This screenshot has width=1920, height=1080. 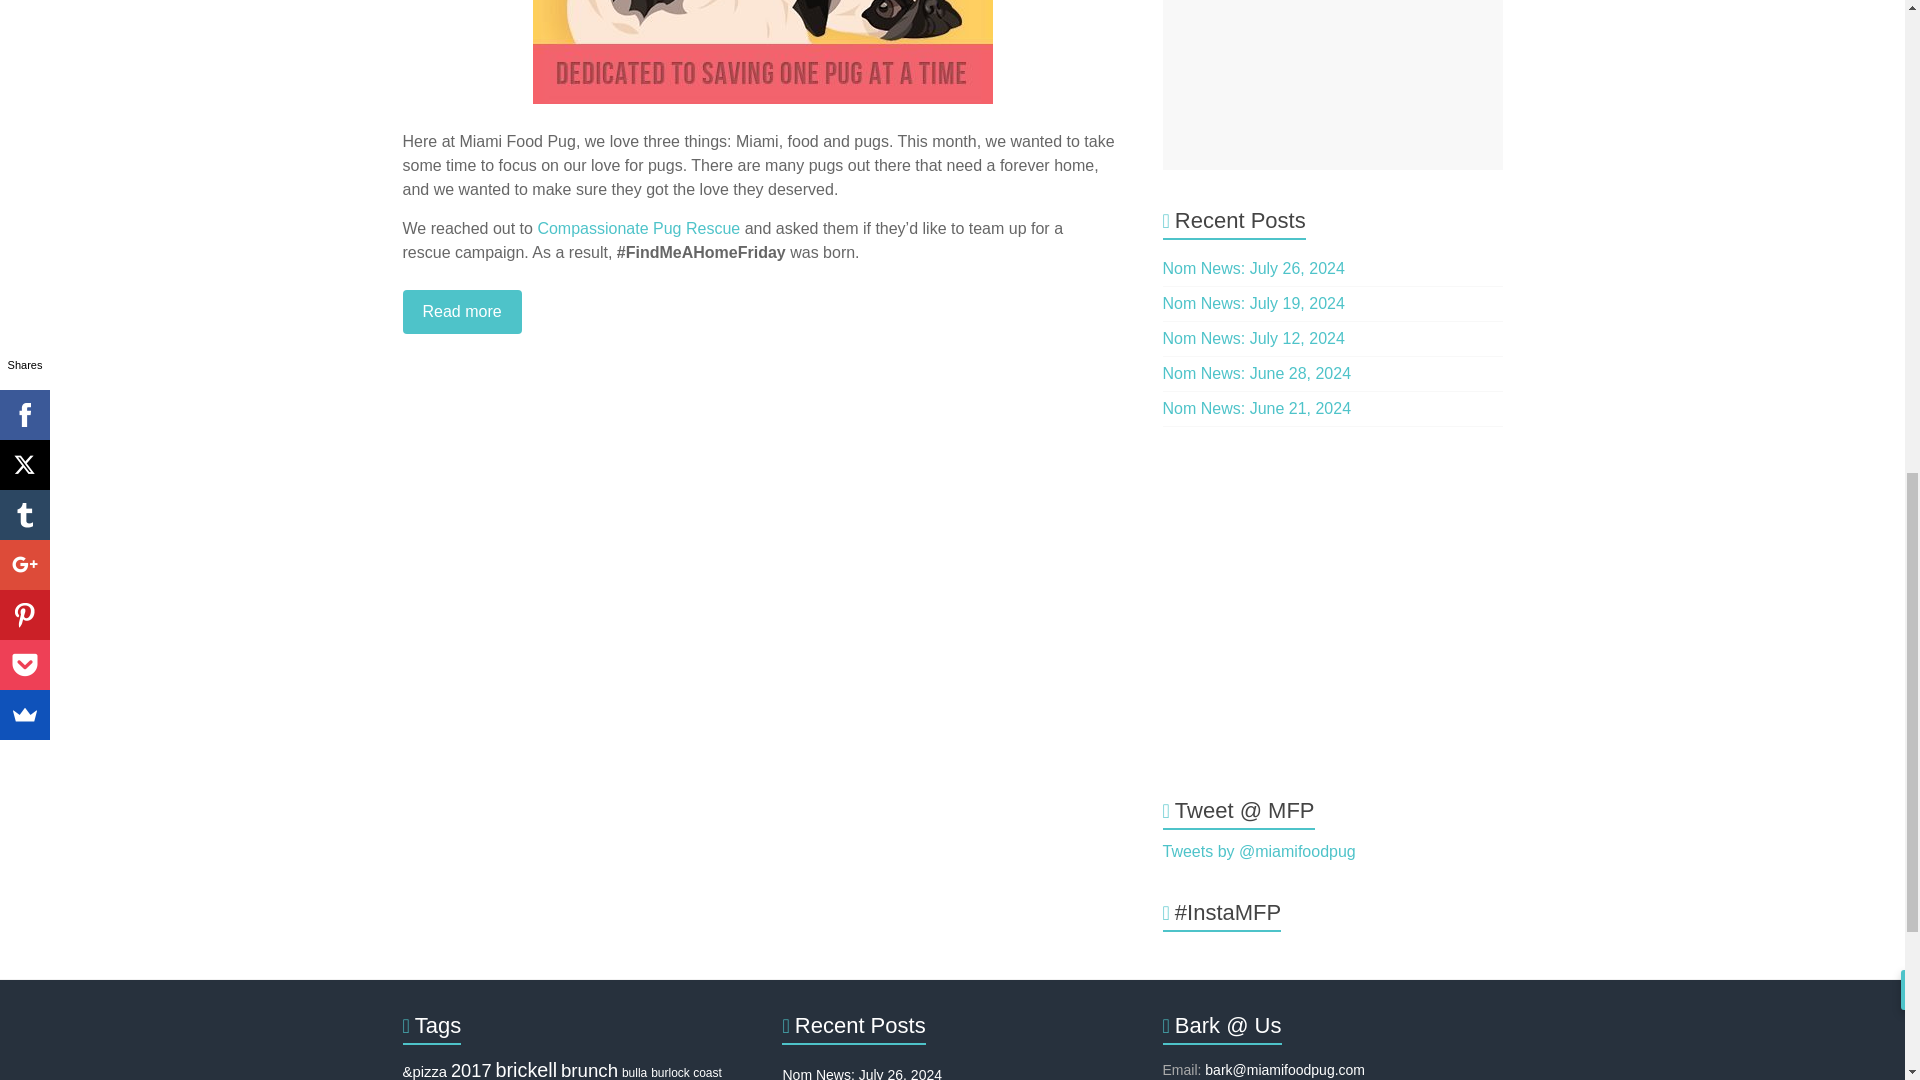 What do you see at coordinates (1257, 408) in the screenshot?
I see `Nom News: June 21, 2024` at bounding box center [1257, 408].